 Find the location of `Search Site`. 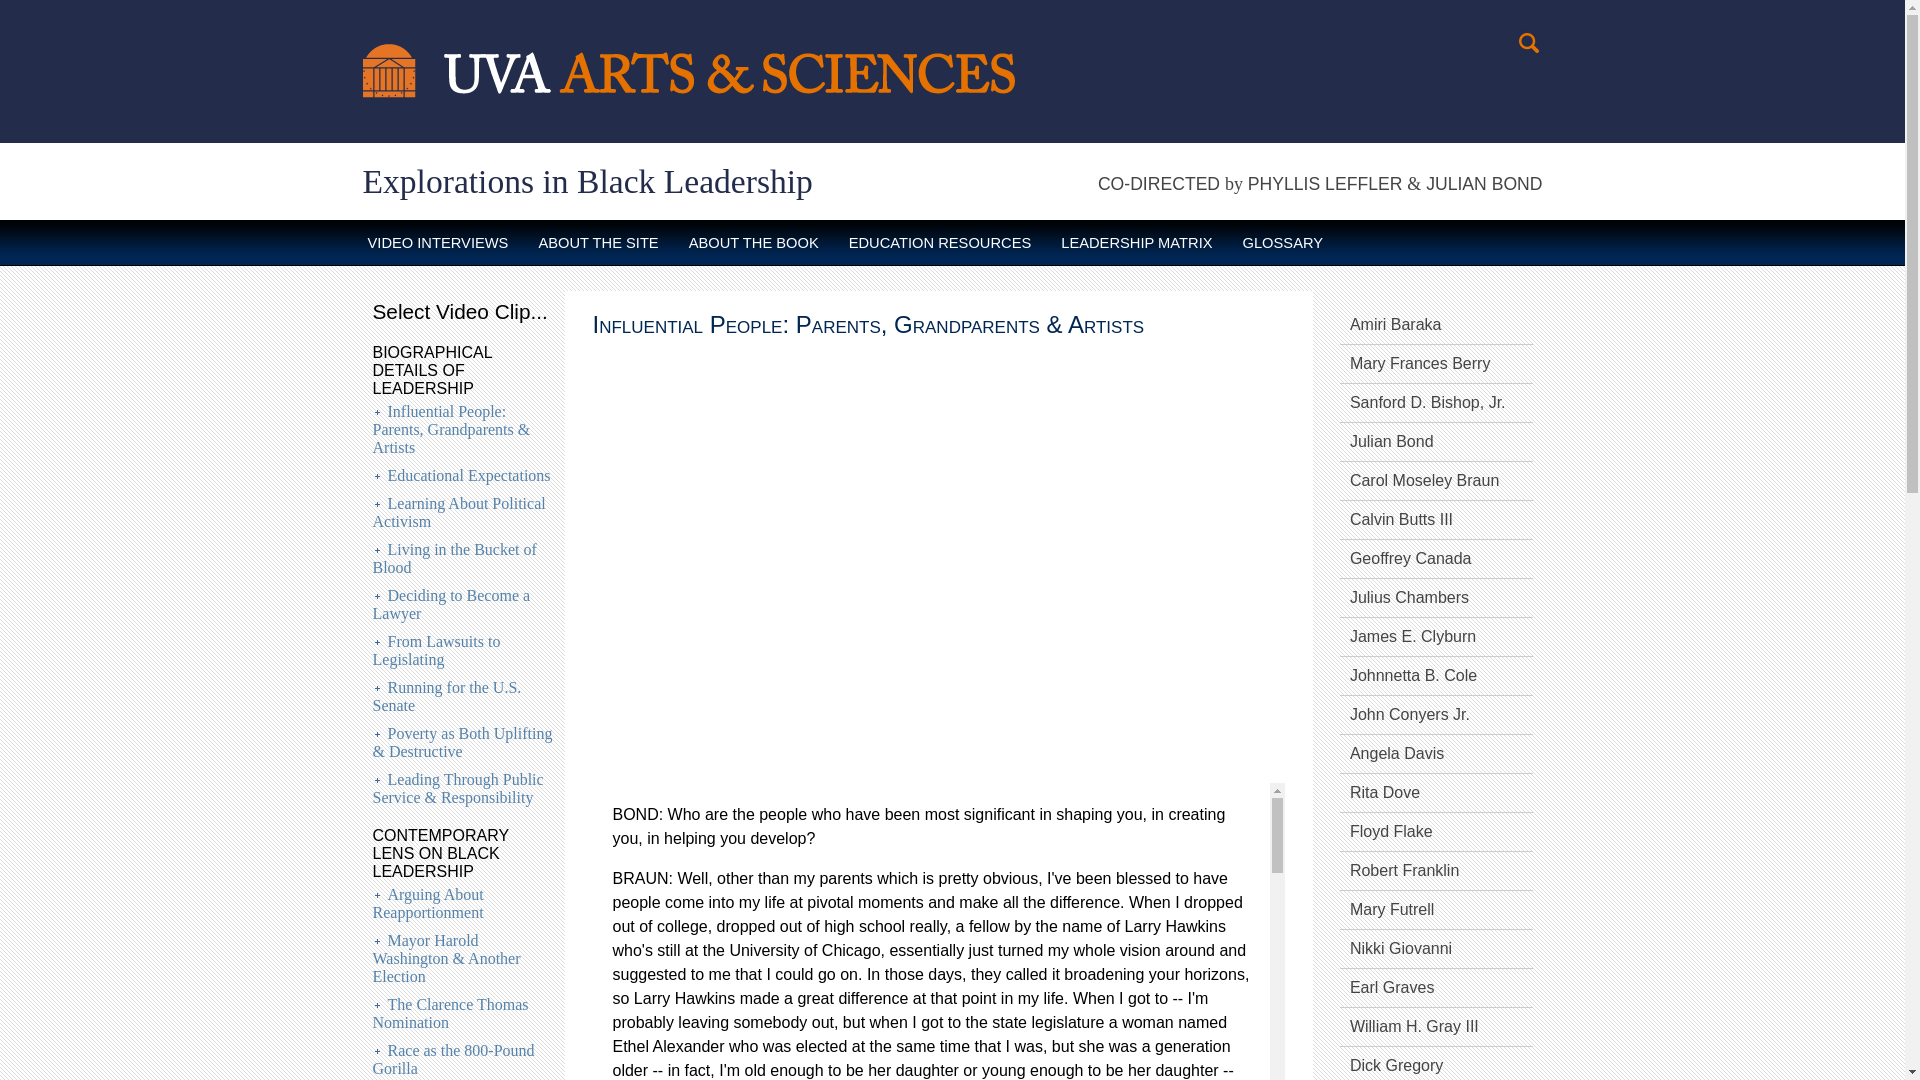

Search Site is located at coordinates (1530, 43).